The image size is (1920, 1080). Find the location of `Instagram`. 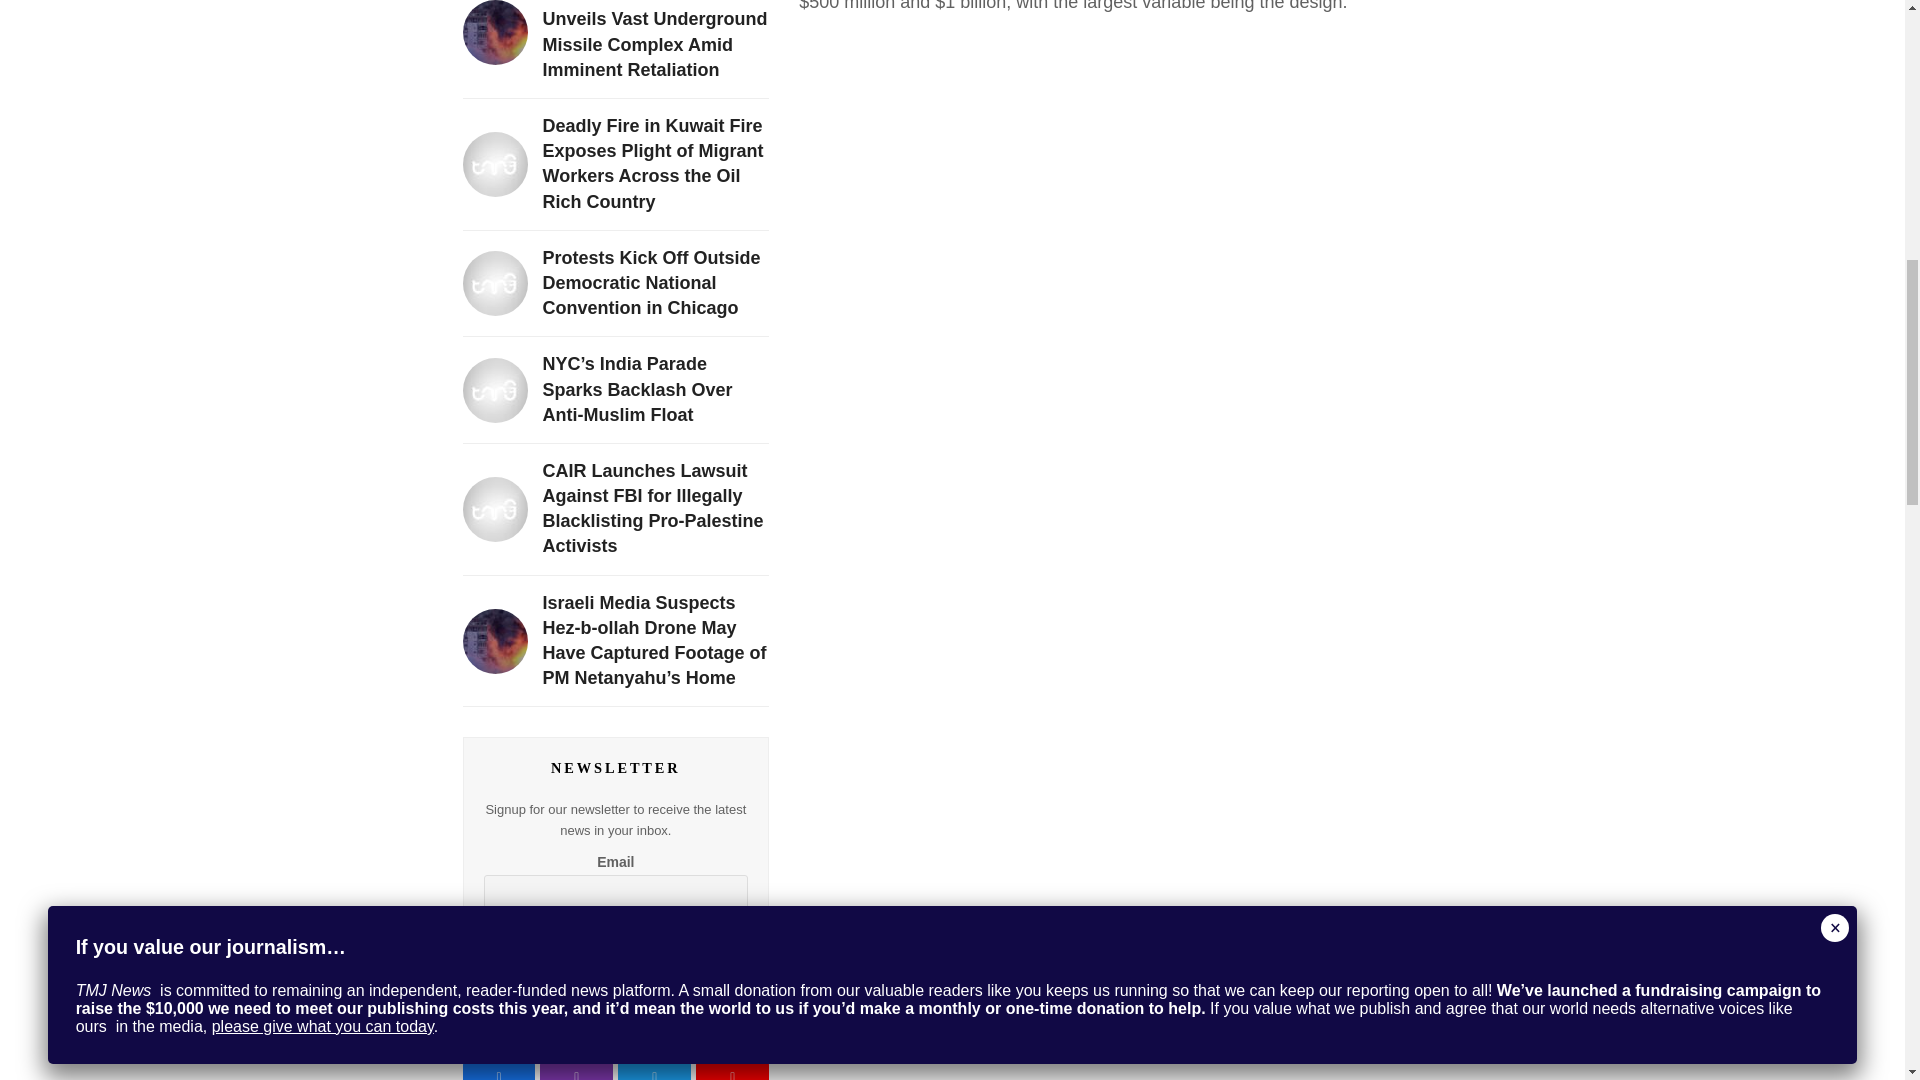

Instagram is located at coordinates (576, 1070).